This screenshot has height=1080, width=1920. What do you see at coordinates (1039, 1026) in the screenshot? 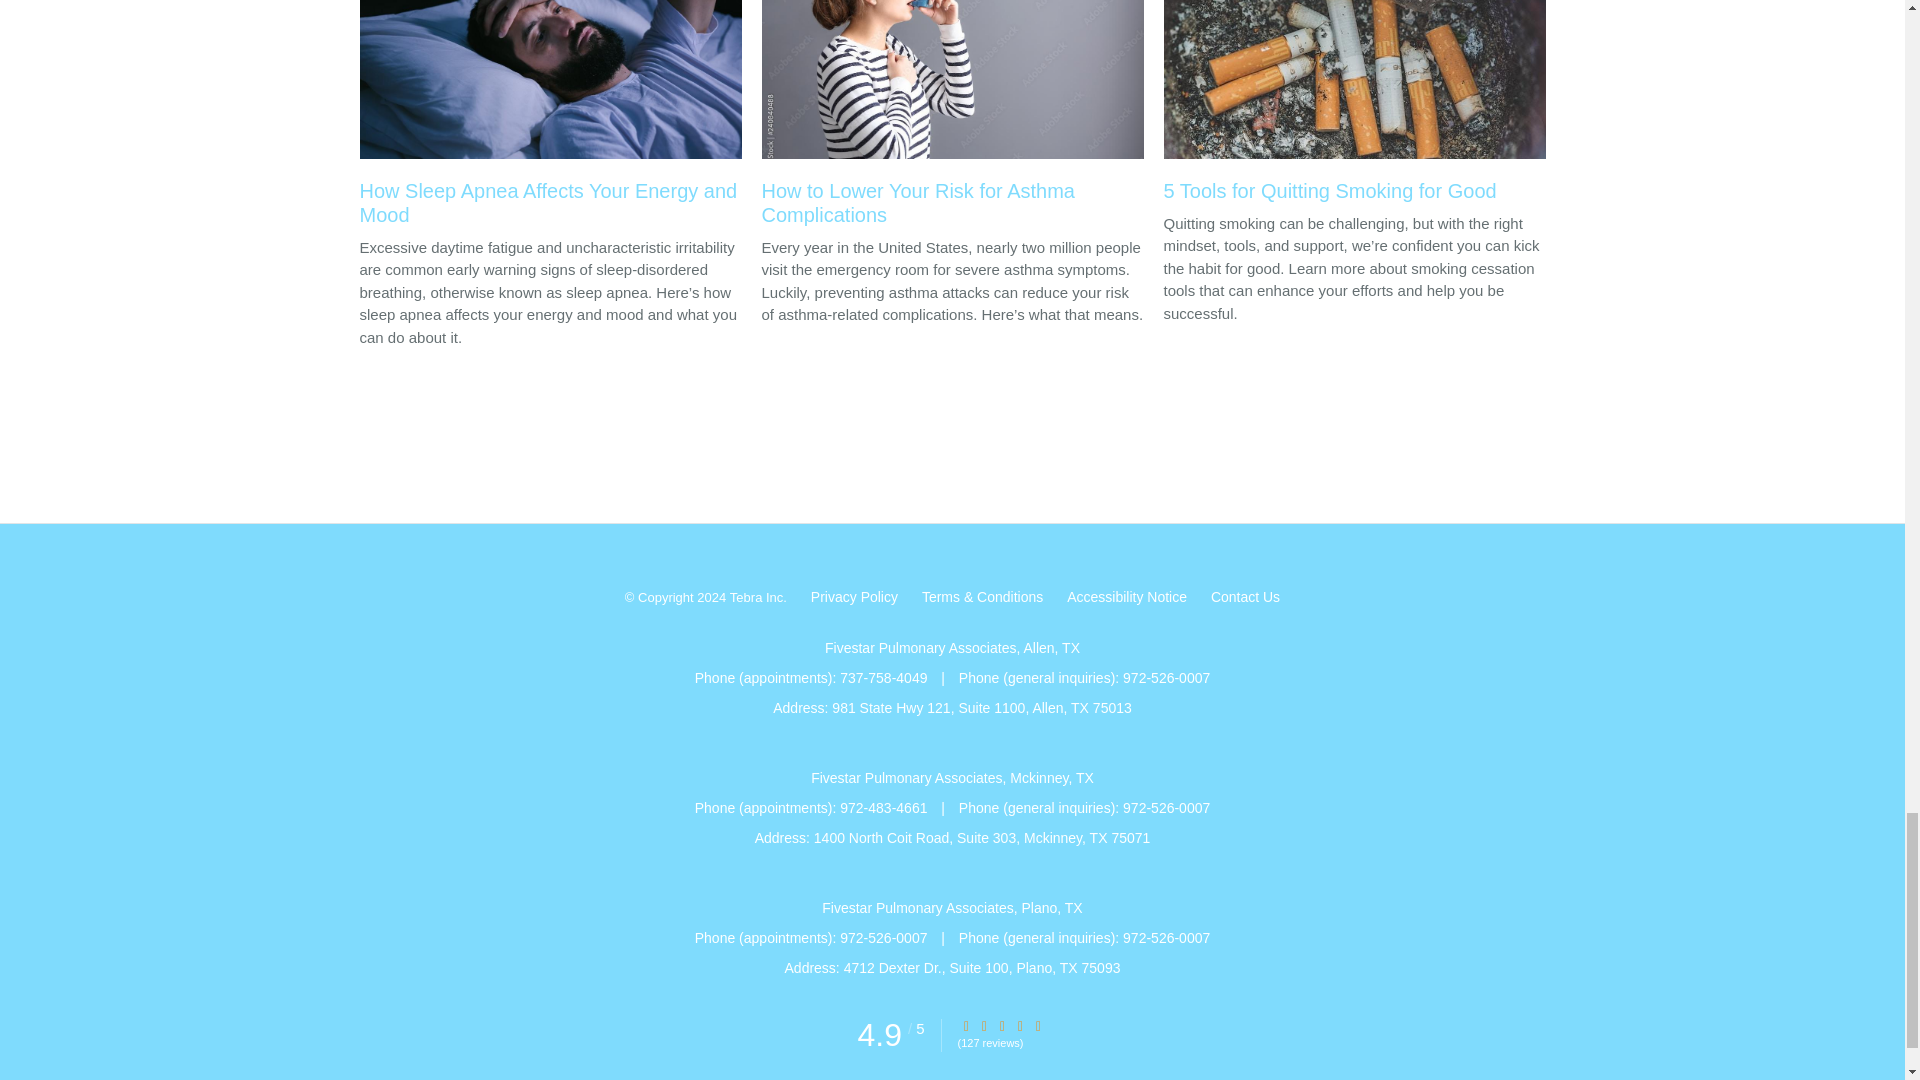
I see `Star Rating` at bounding box center [1039, 1026].